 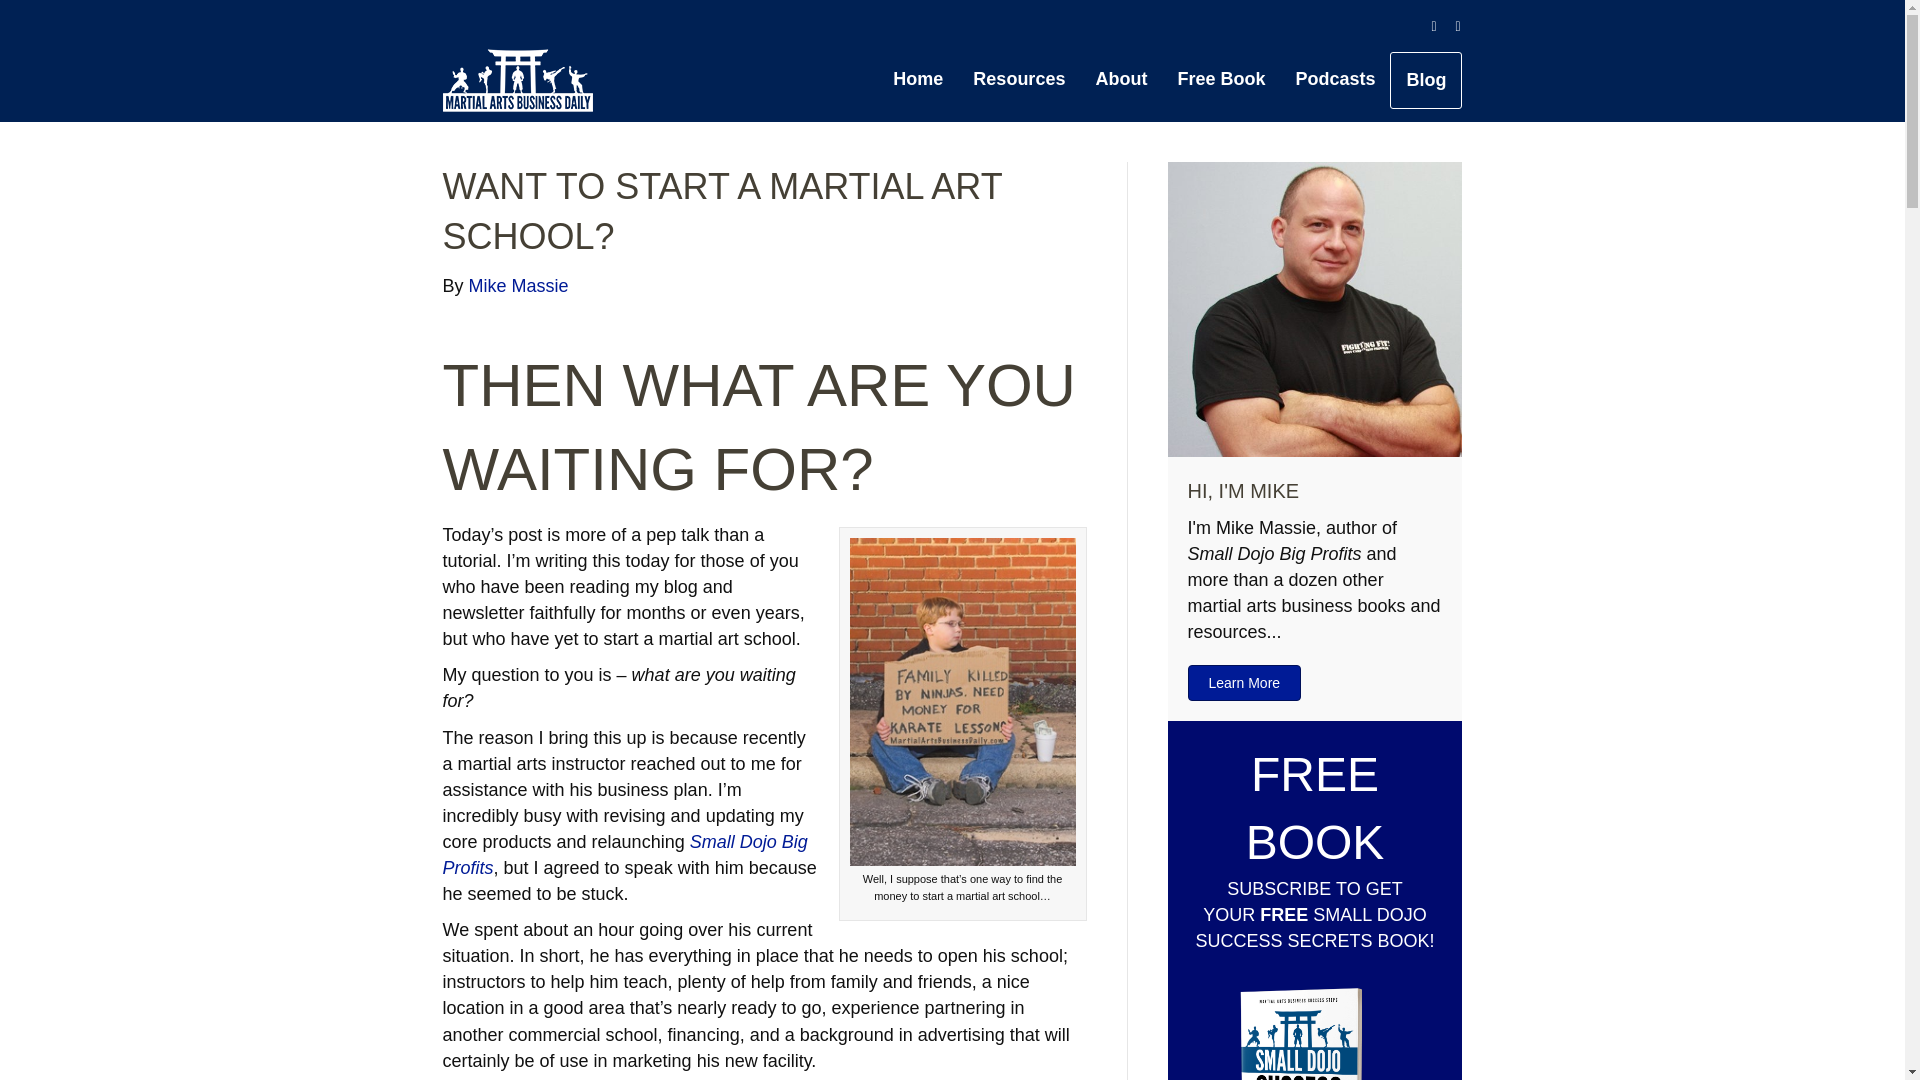 I want to click on About, so click(x=1120, y=78).